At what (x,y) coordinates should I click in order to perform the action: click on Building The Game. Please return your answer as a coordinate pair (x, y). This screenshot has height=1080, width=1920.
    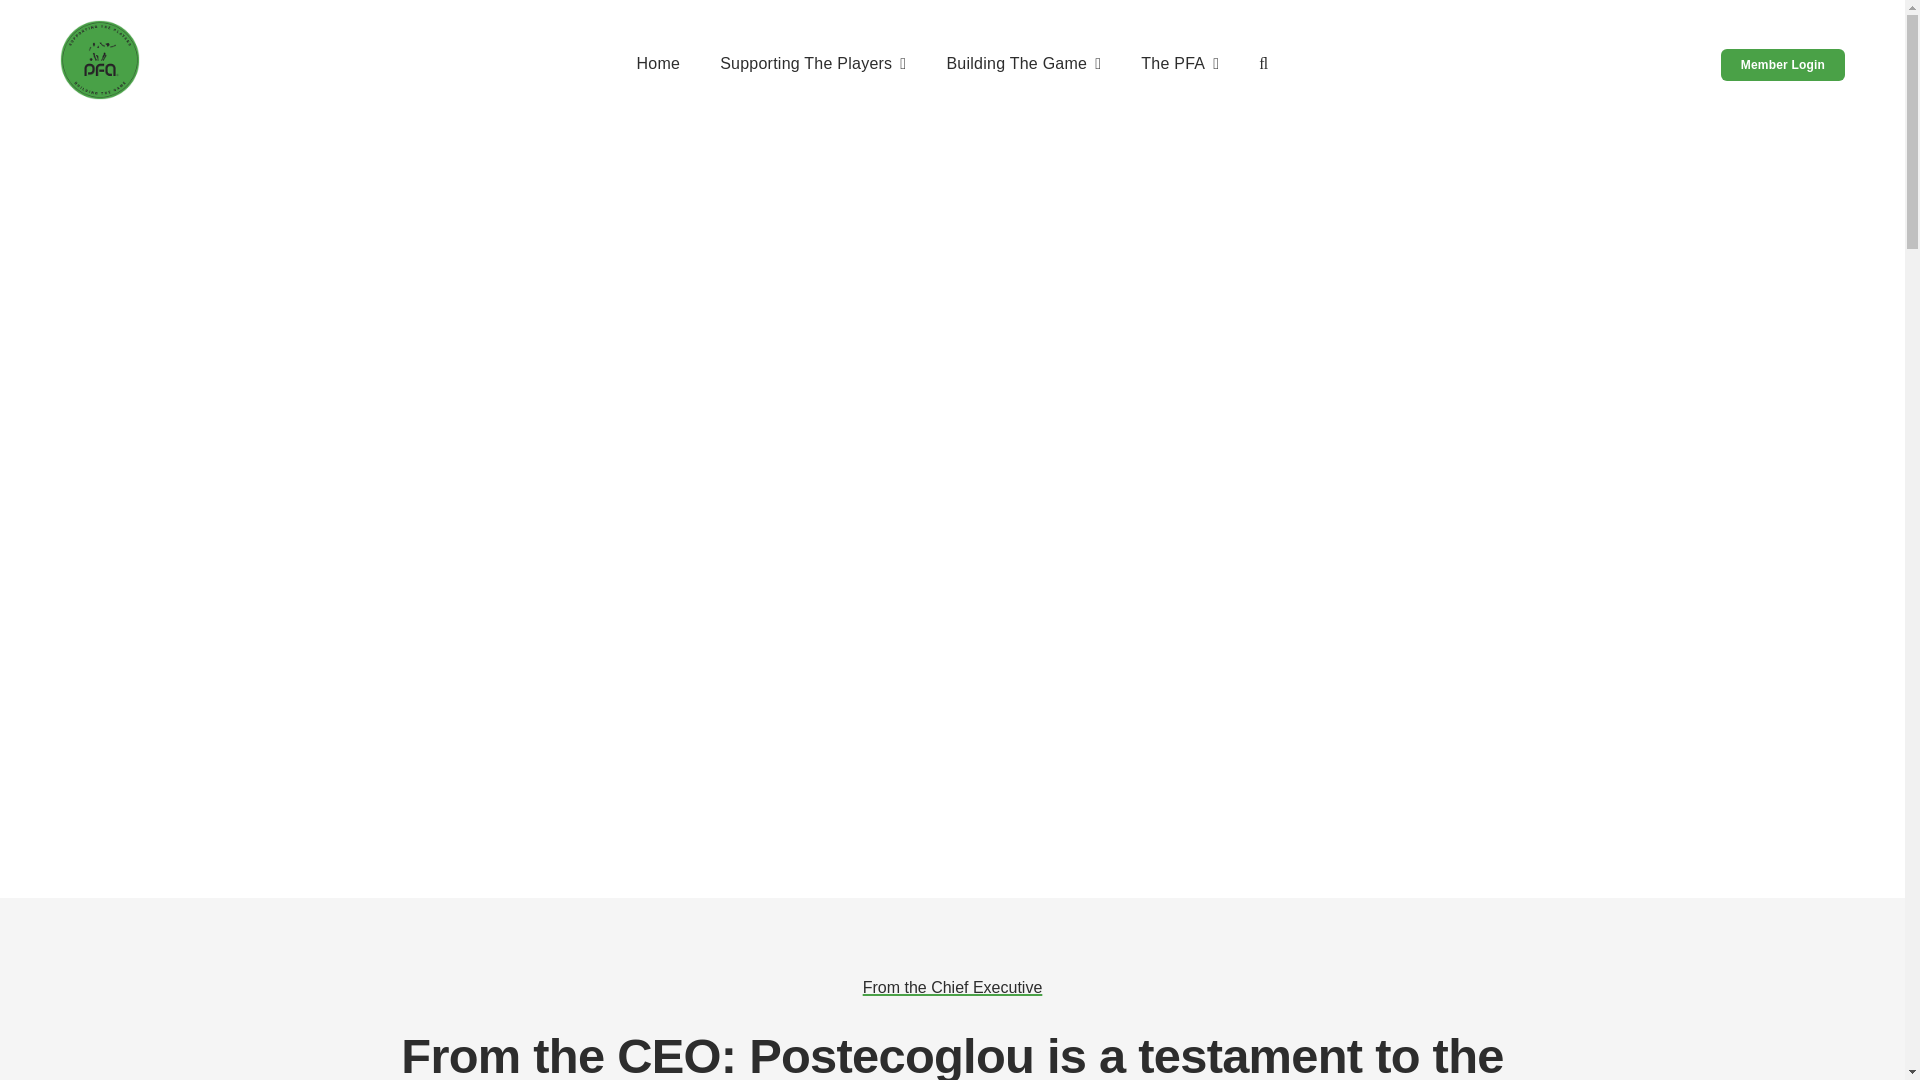
    Looking at the image, I should click on (1023, 65).